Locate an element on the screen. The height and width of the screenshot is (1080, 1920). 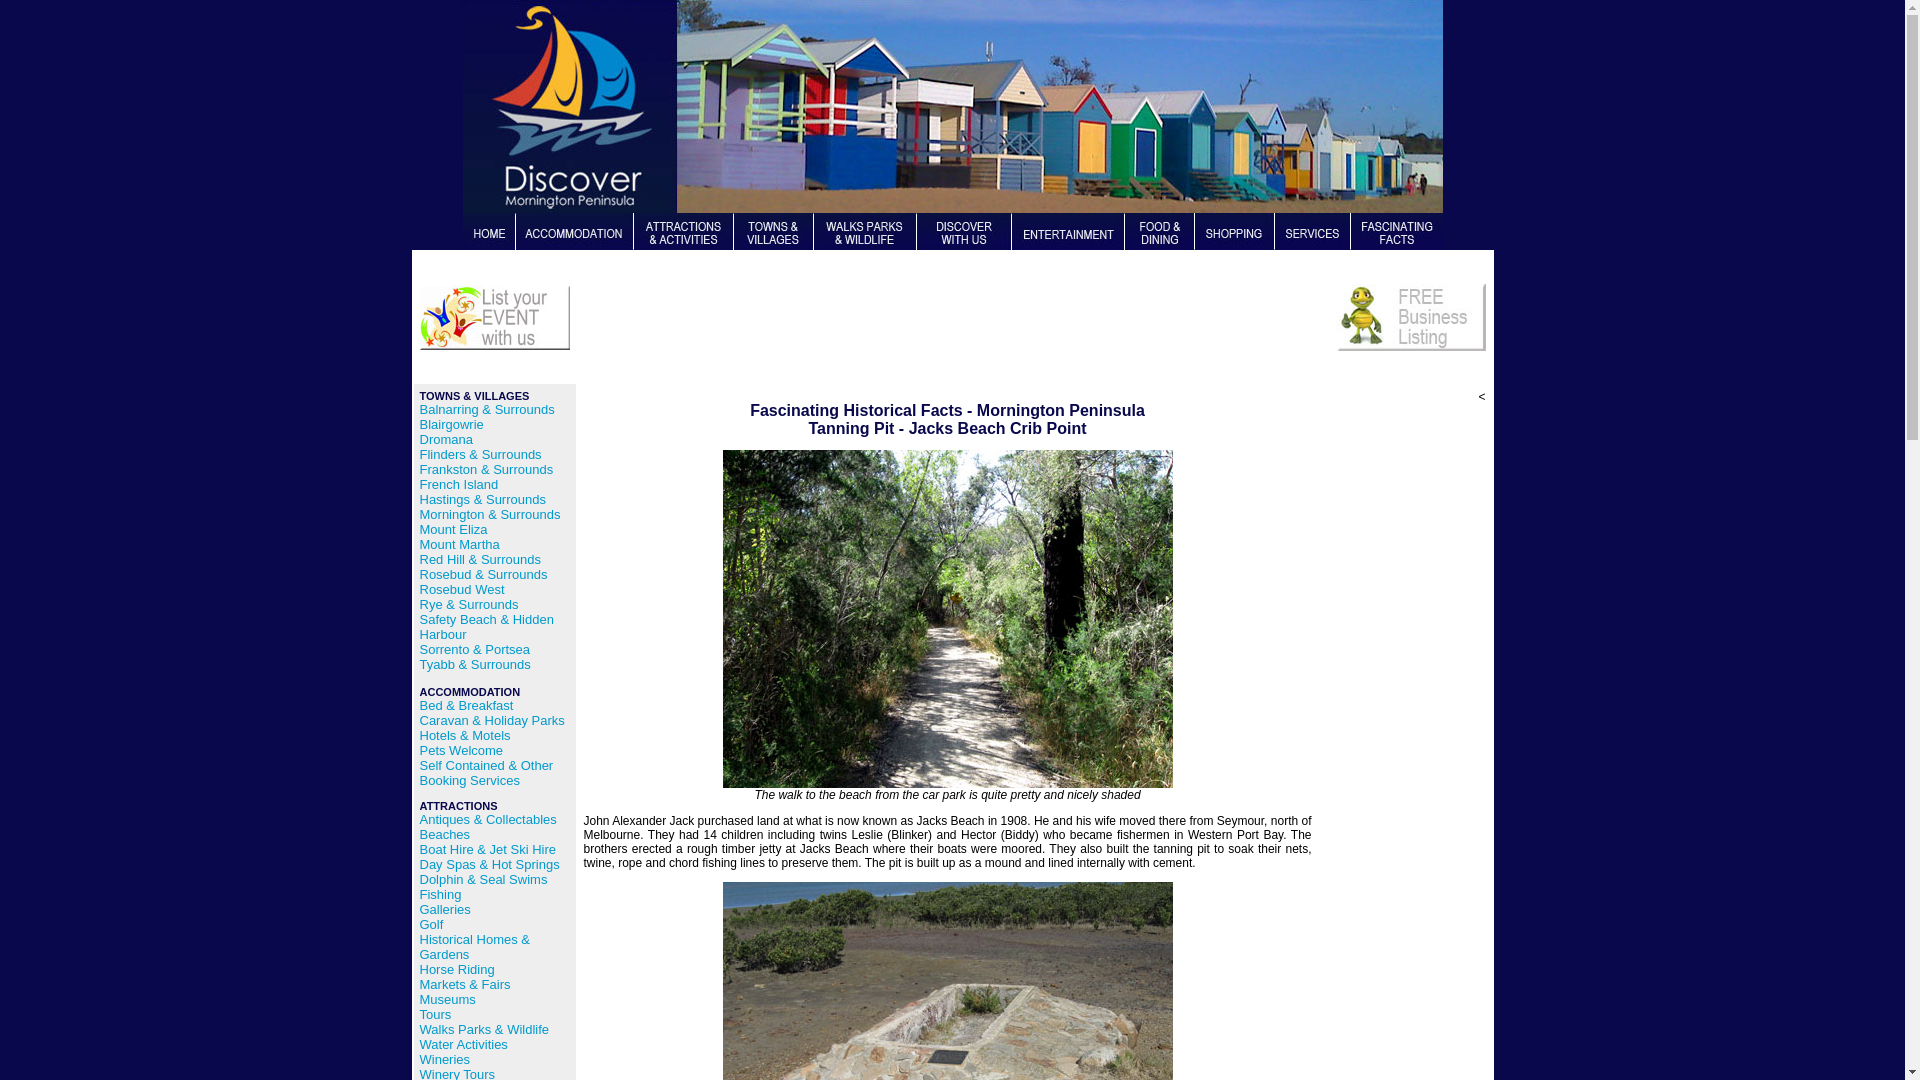
Mount Eliza is located at coordinates (454, 530).